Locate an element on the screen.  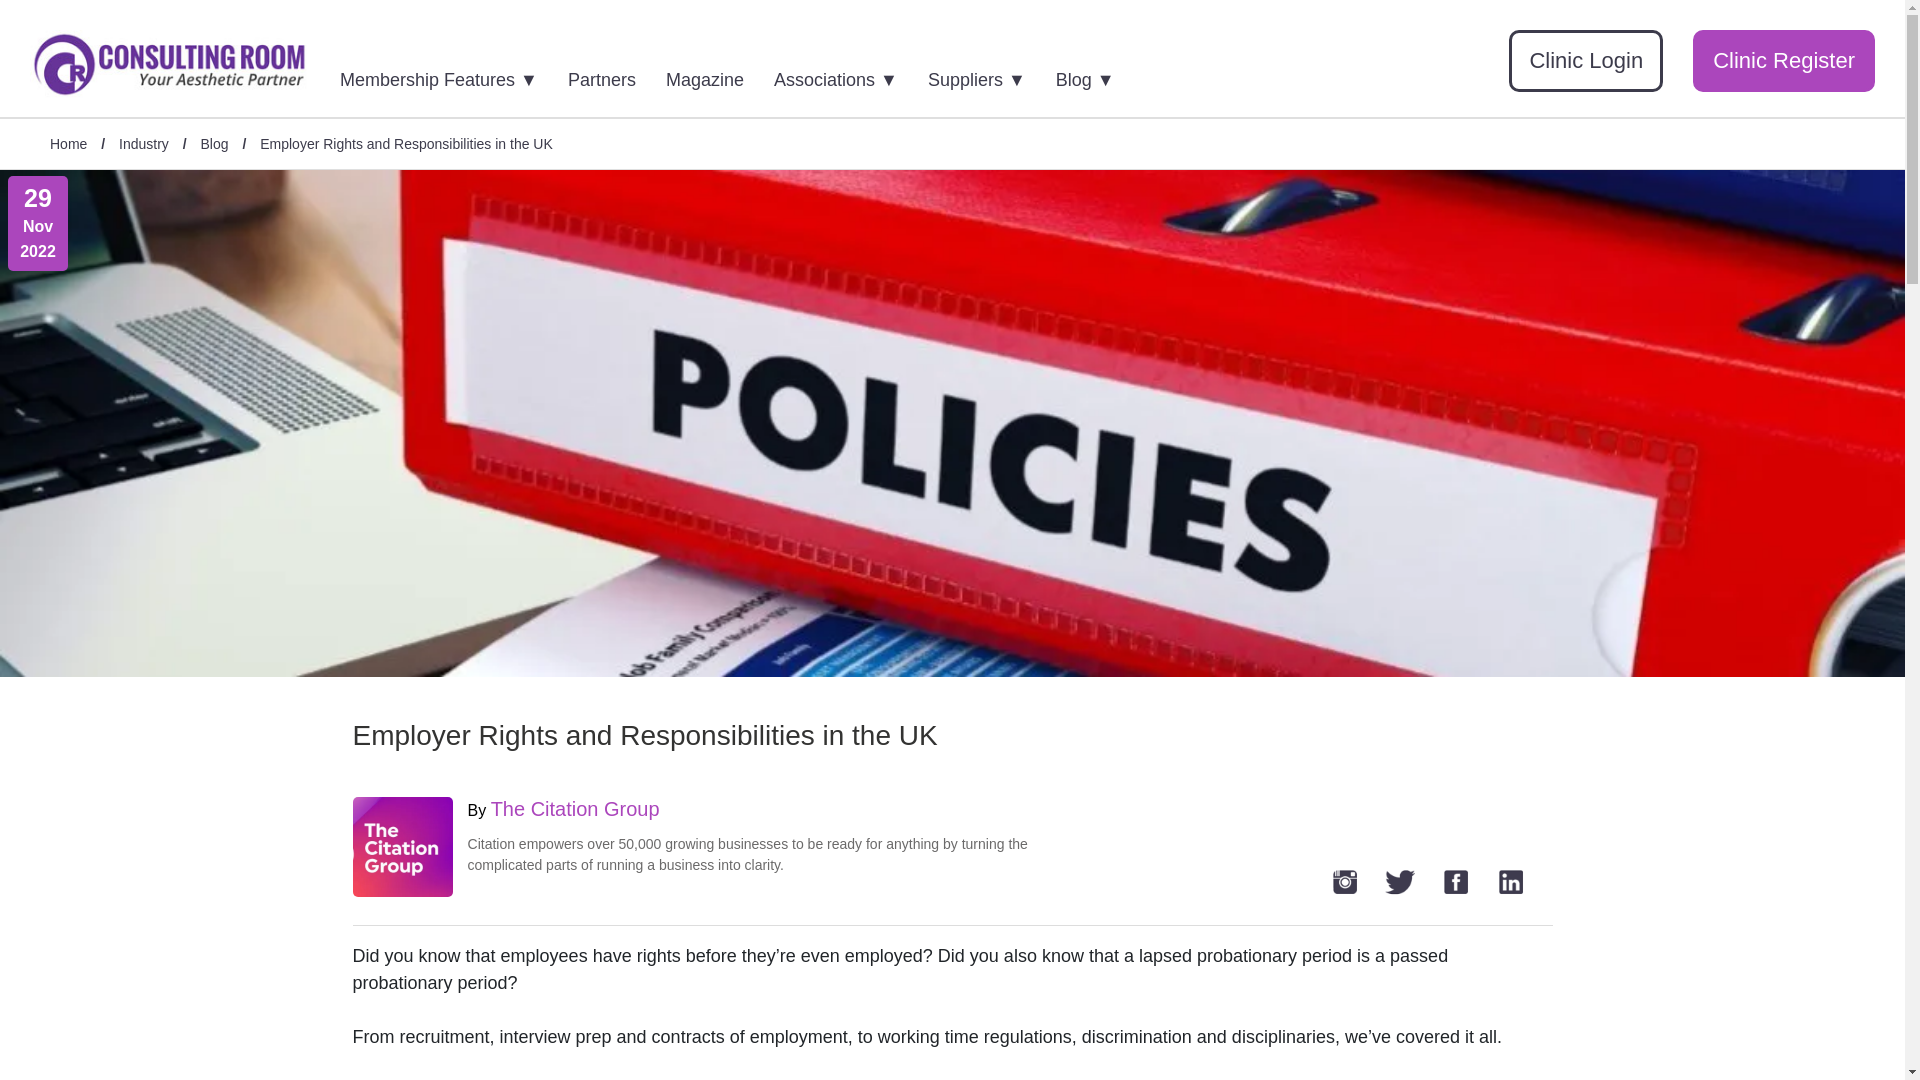
Consulting Room Home is located at coordinates (170, 67).